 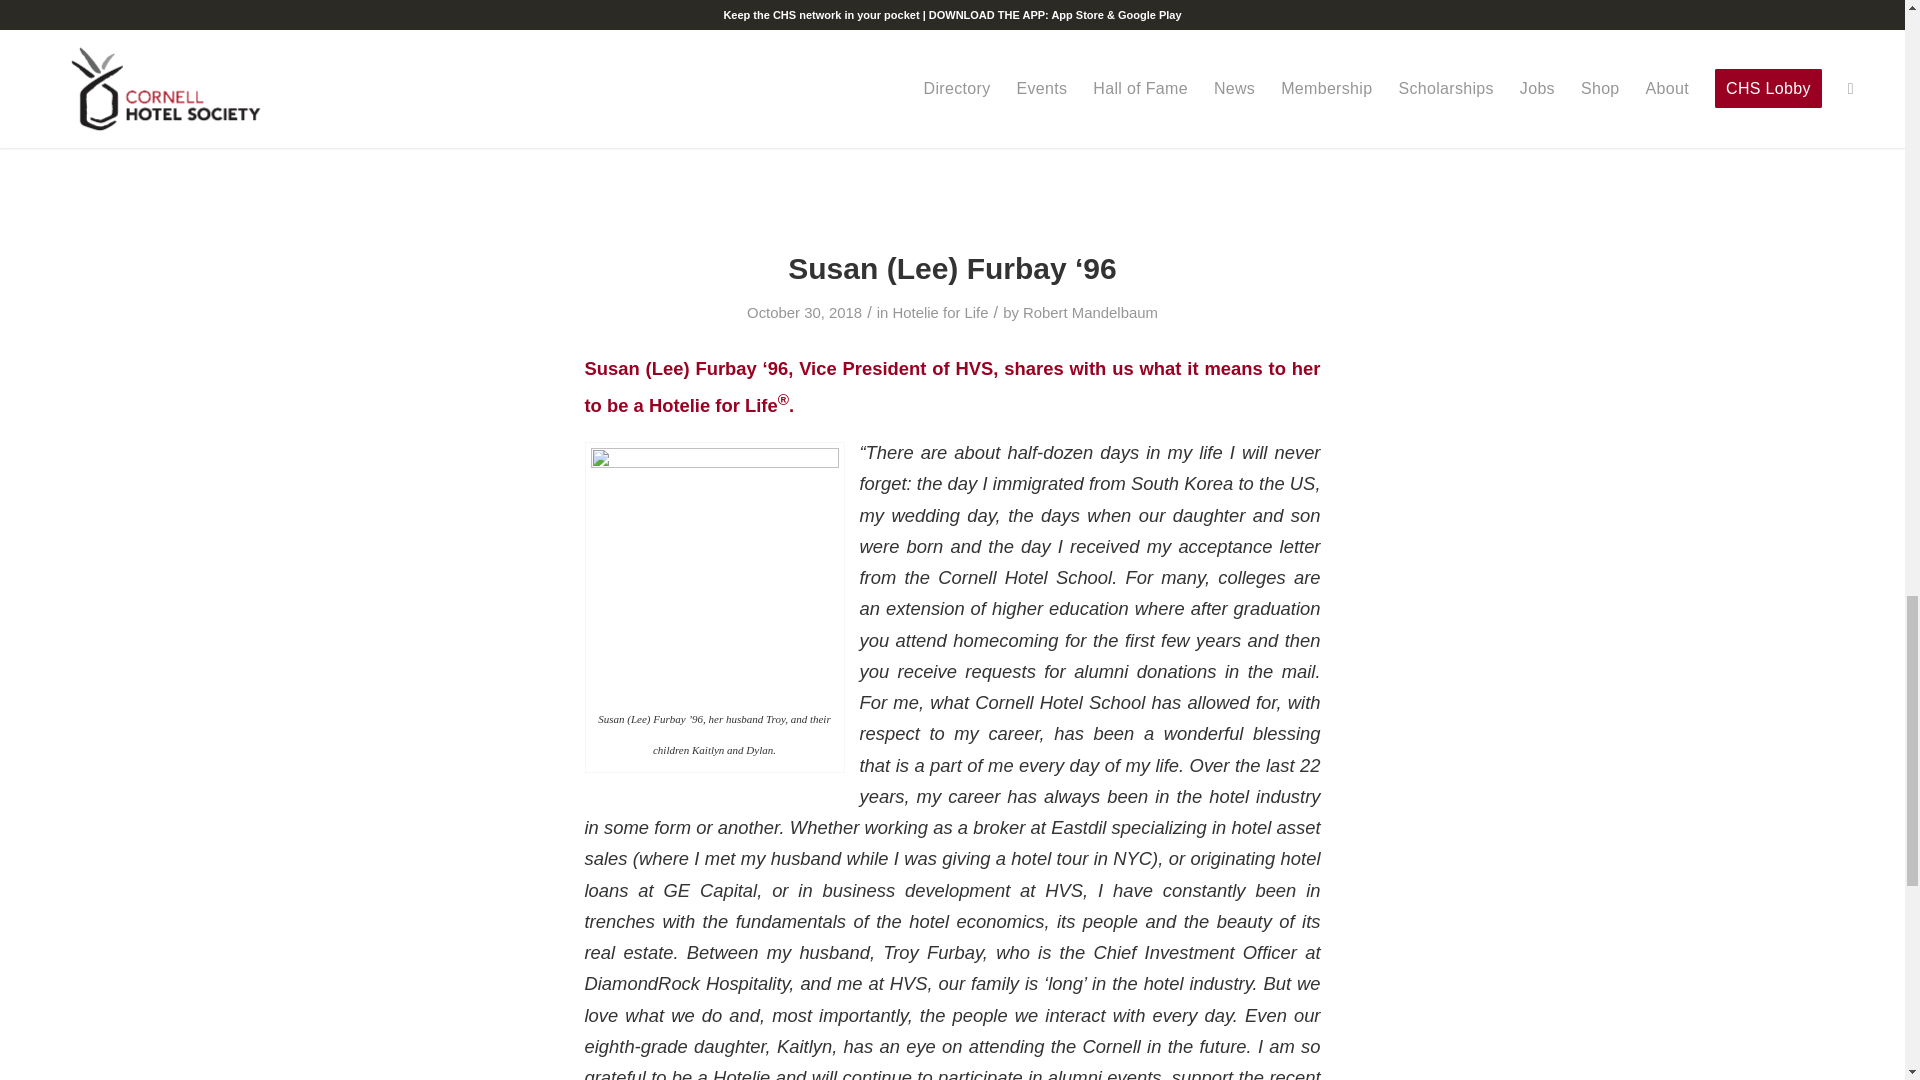 What do you see at coordinates (1090, 312) in the screenshot?
I see `Posts by Robert Mandelbaum` at bounding box center [1090, 312].